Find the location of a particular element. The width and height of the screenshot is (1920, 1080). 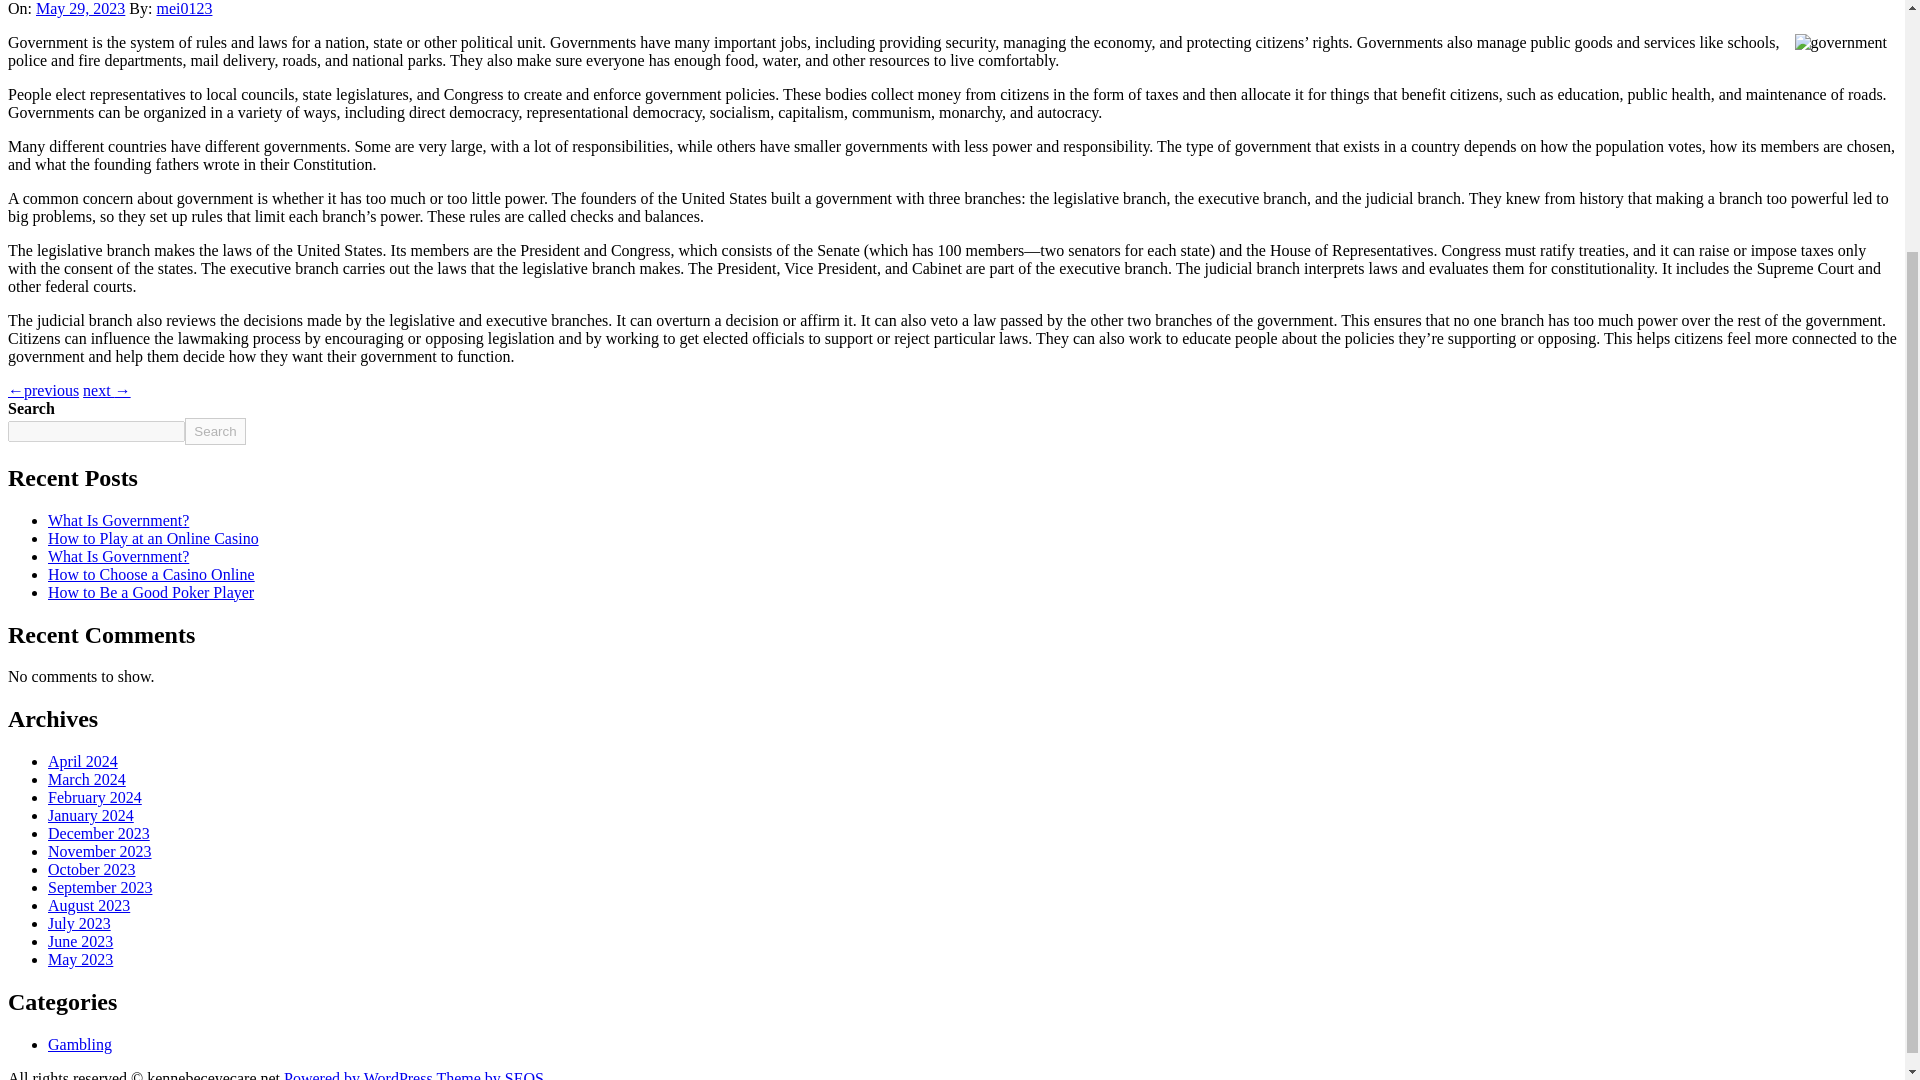

mei0123 is located at coordinates (183, 8).